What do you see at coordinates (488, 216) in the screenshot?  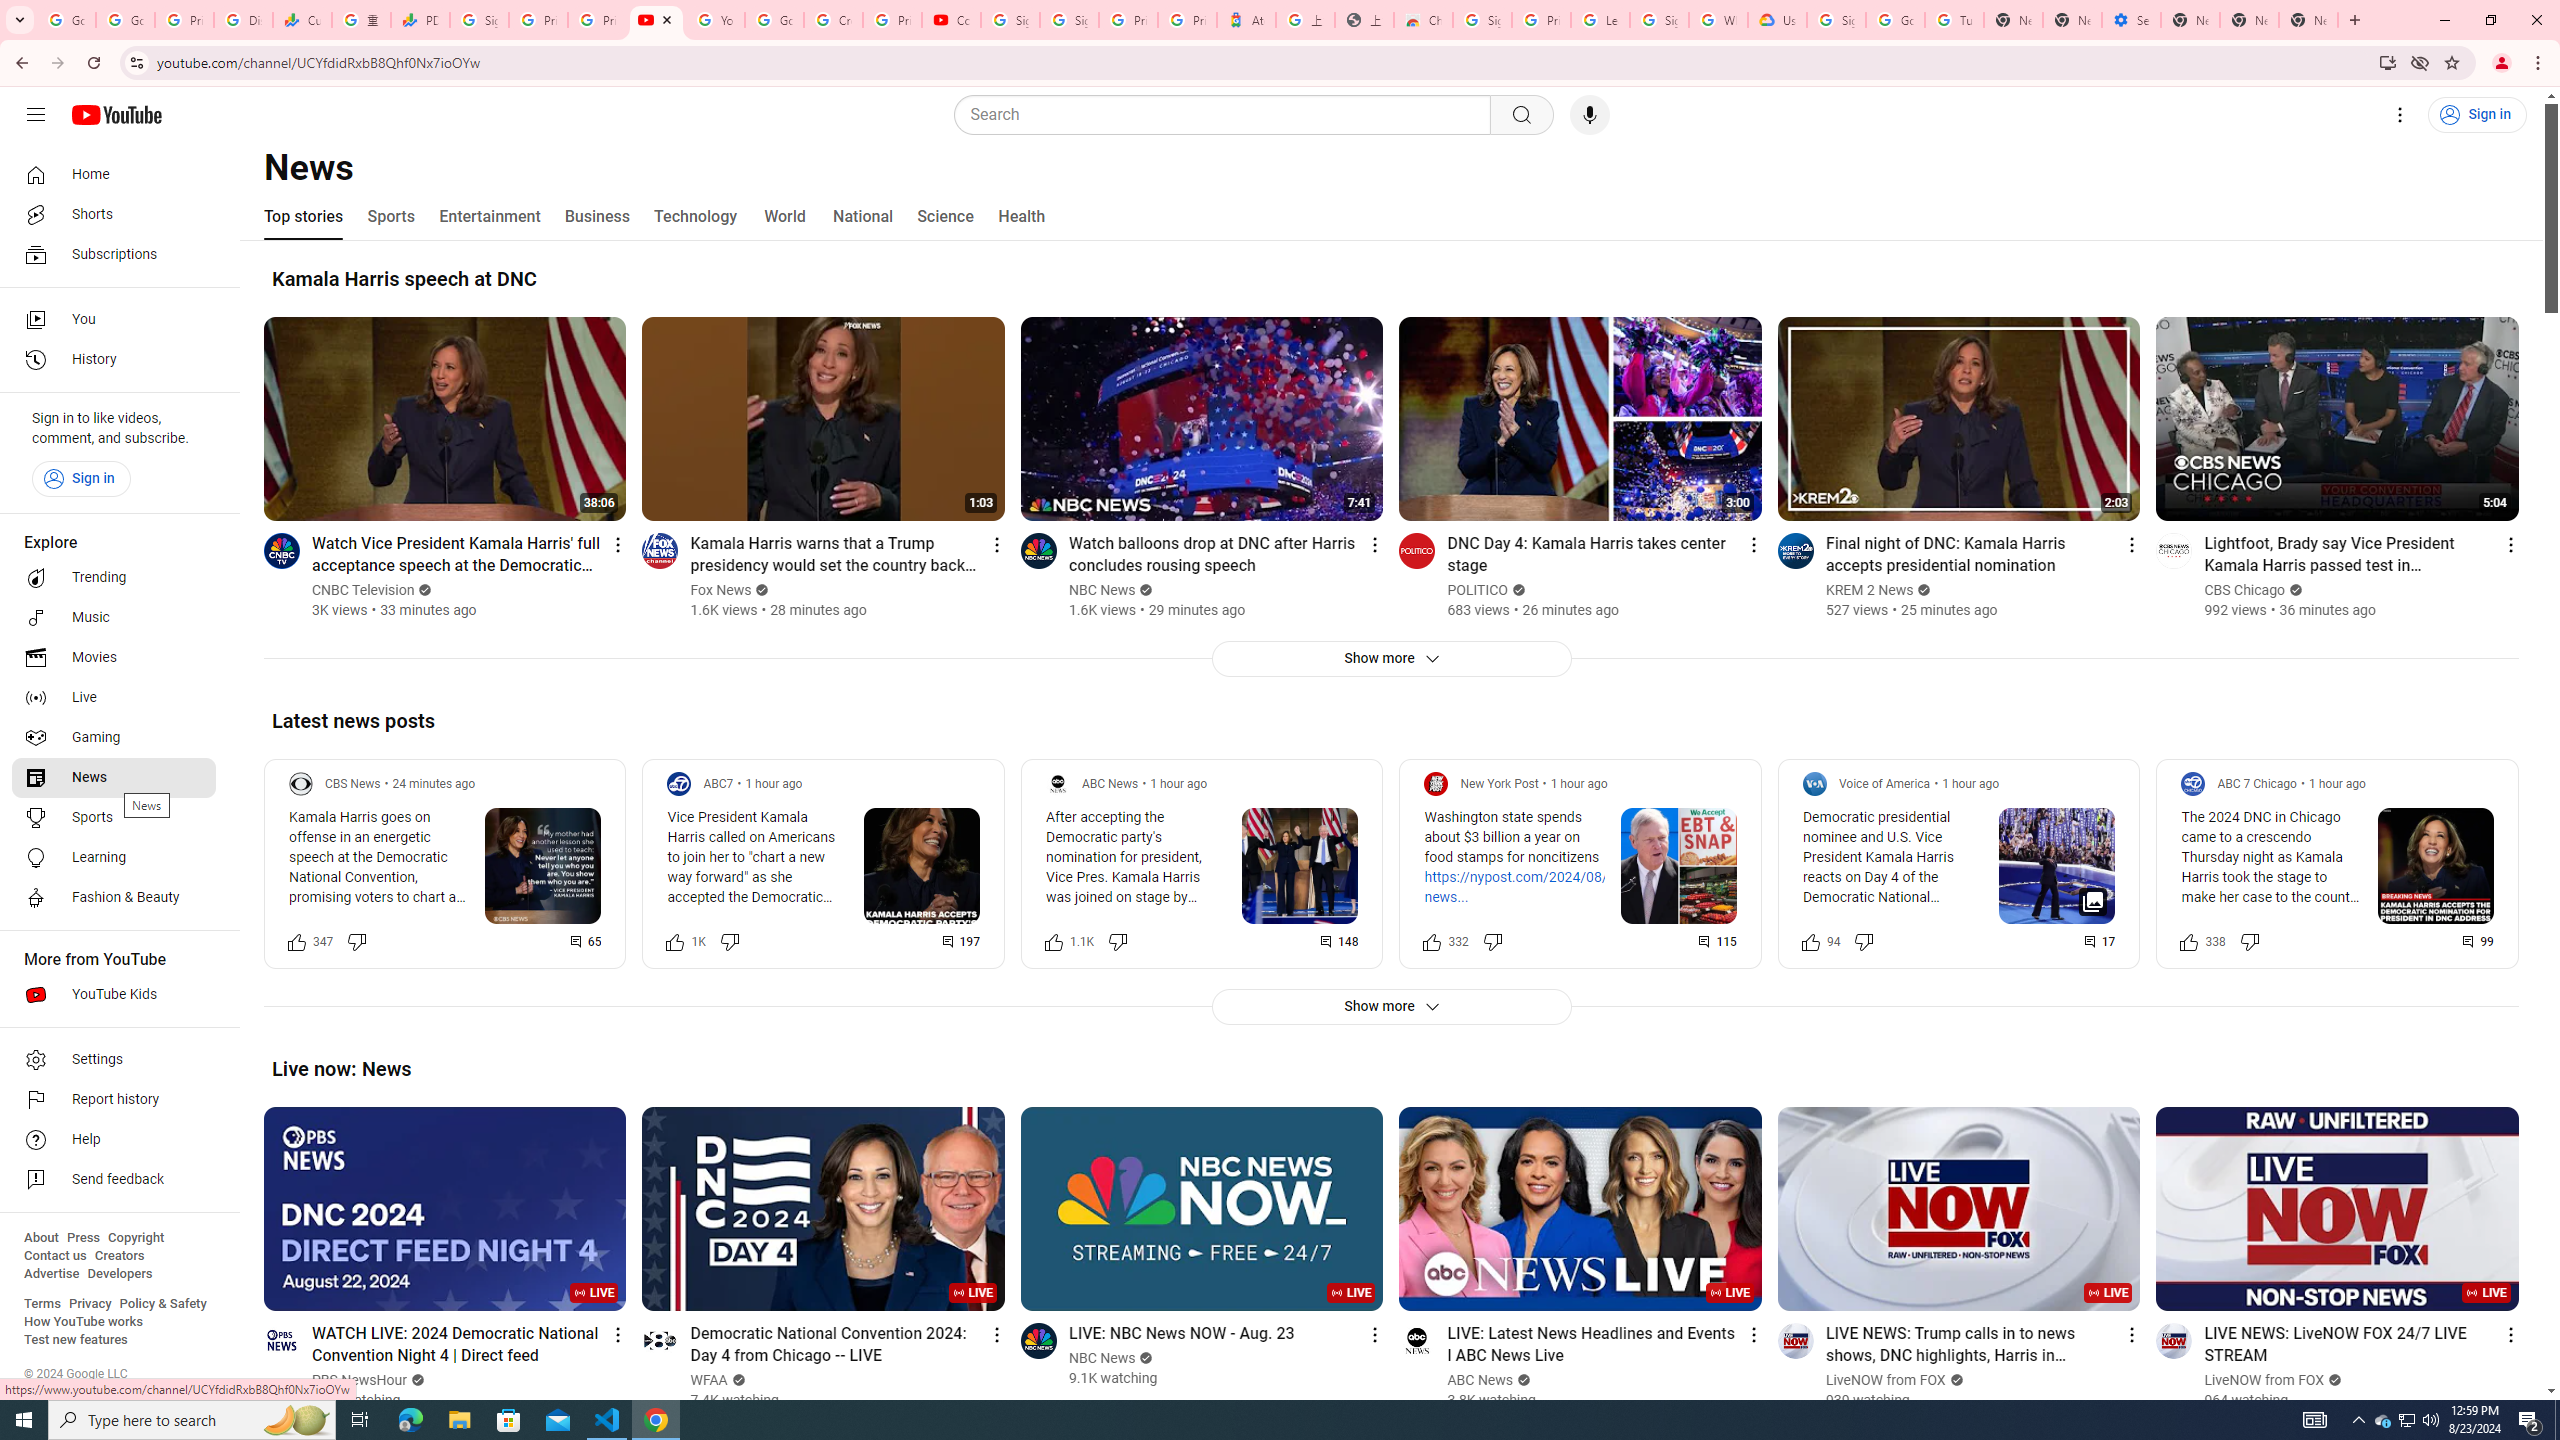 I see `Entertainment` at bounding box center [488, 216].